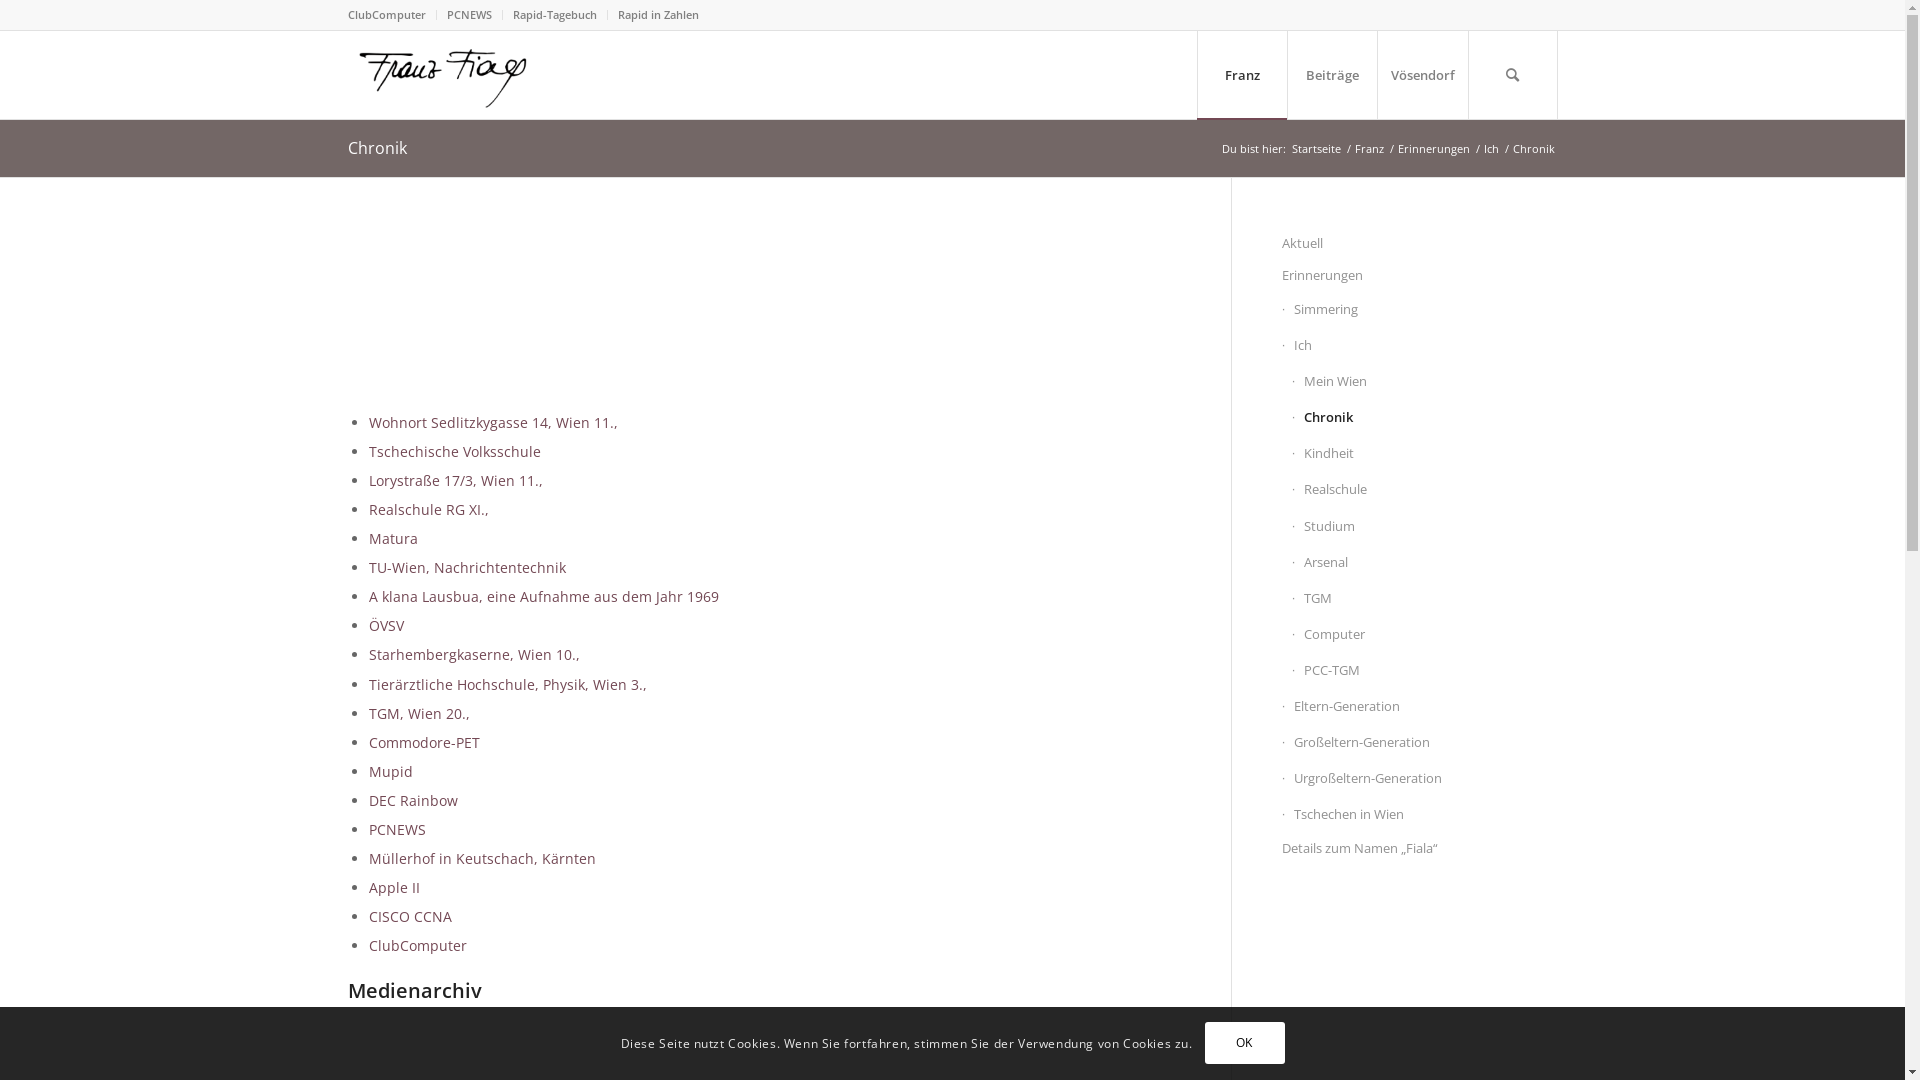 Image resolution: width=1920 pixels, height=1080 pixels. I want to click on Rapid in Zahlen, so click(658, 14).